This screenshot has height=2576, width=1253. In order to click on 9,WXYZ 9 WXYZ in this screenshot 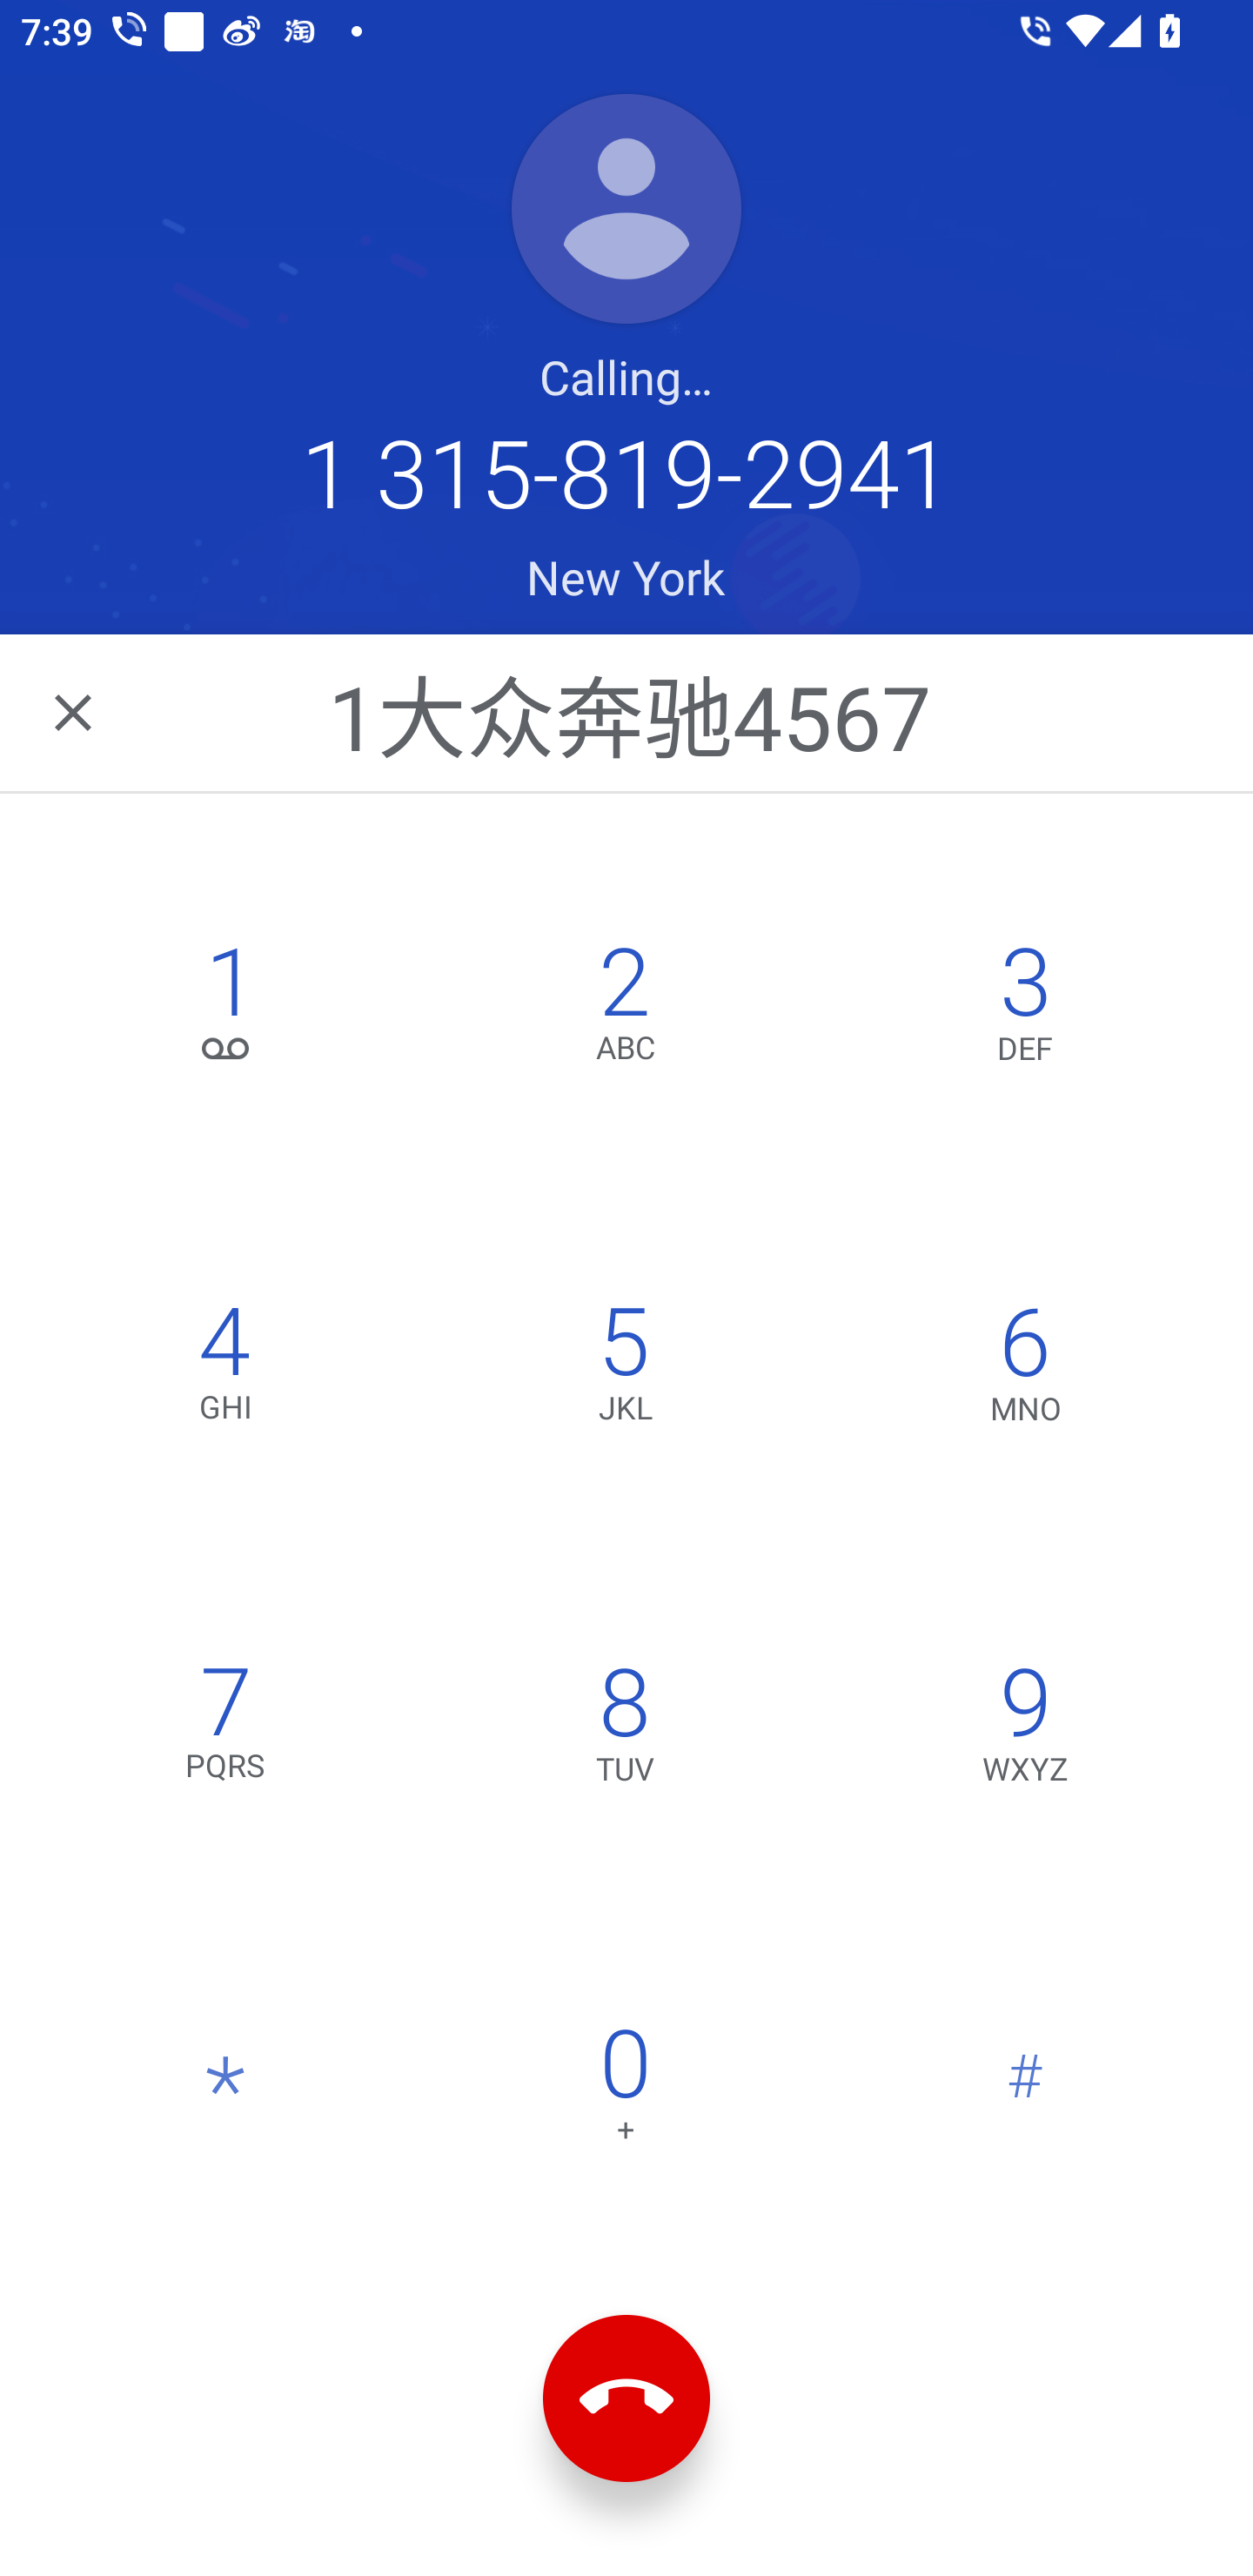, I will do `click(1025, 1730)`.